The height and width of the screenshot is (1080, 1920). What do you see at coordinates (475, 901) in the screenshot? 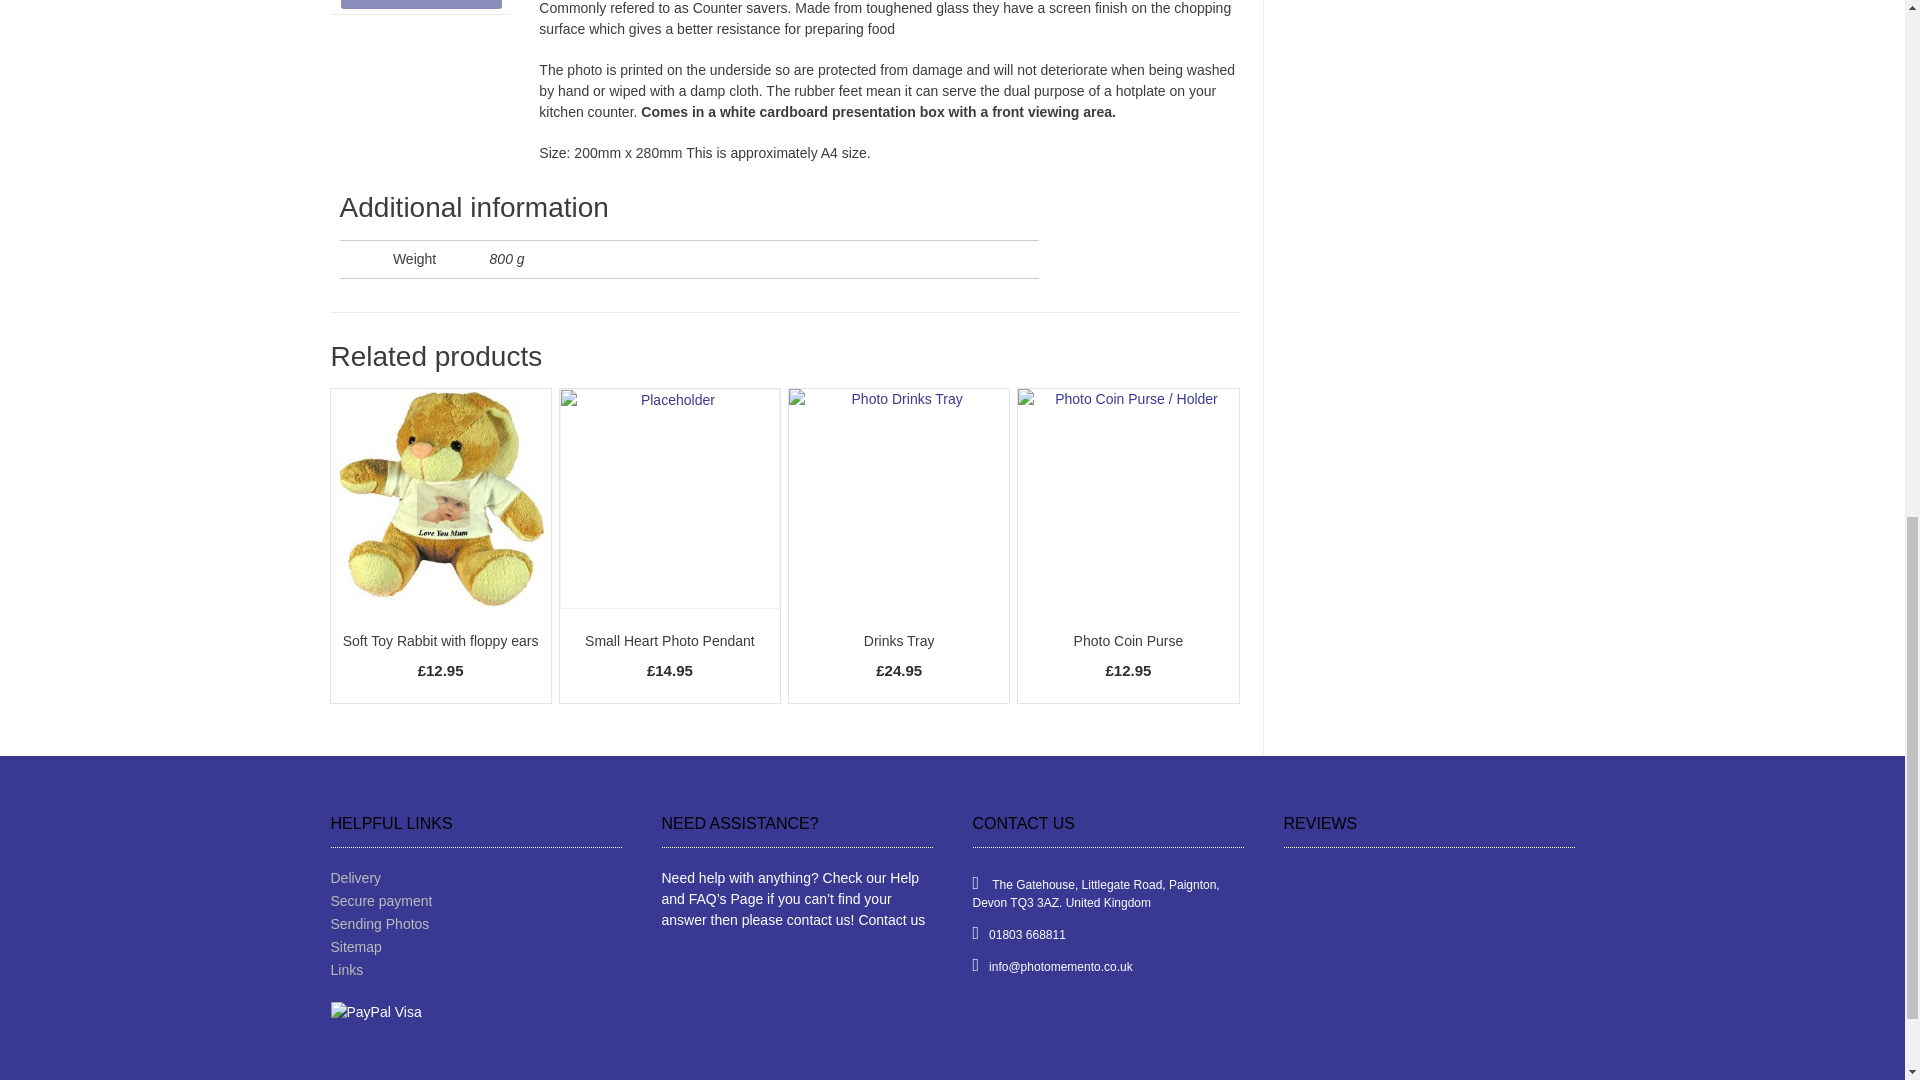
I see `Secure payment` at bounding box center [475, 901].